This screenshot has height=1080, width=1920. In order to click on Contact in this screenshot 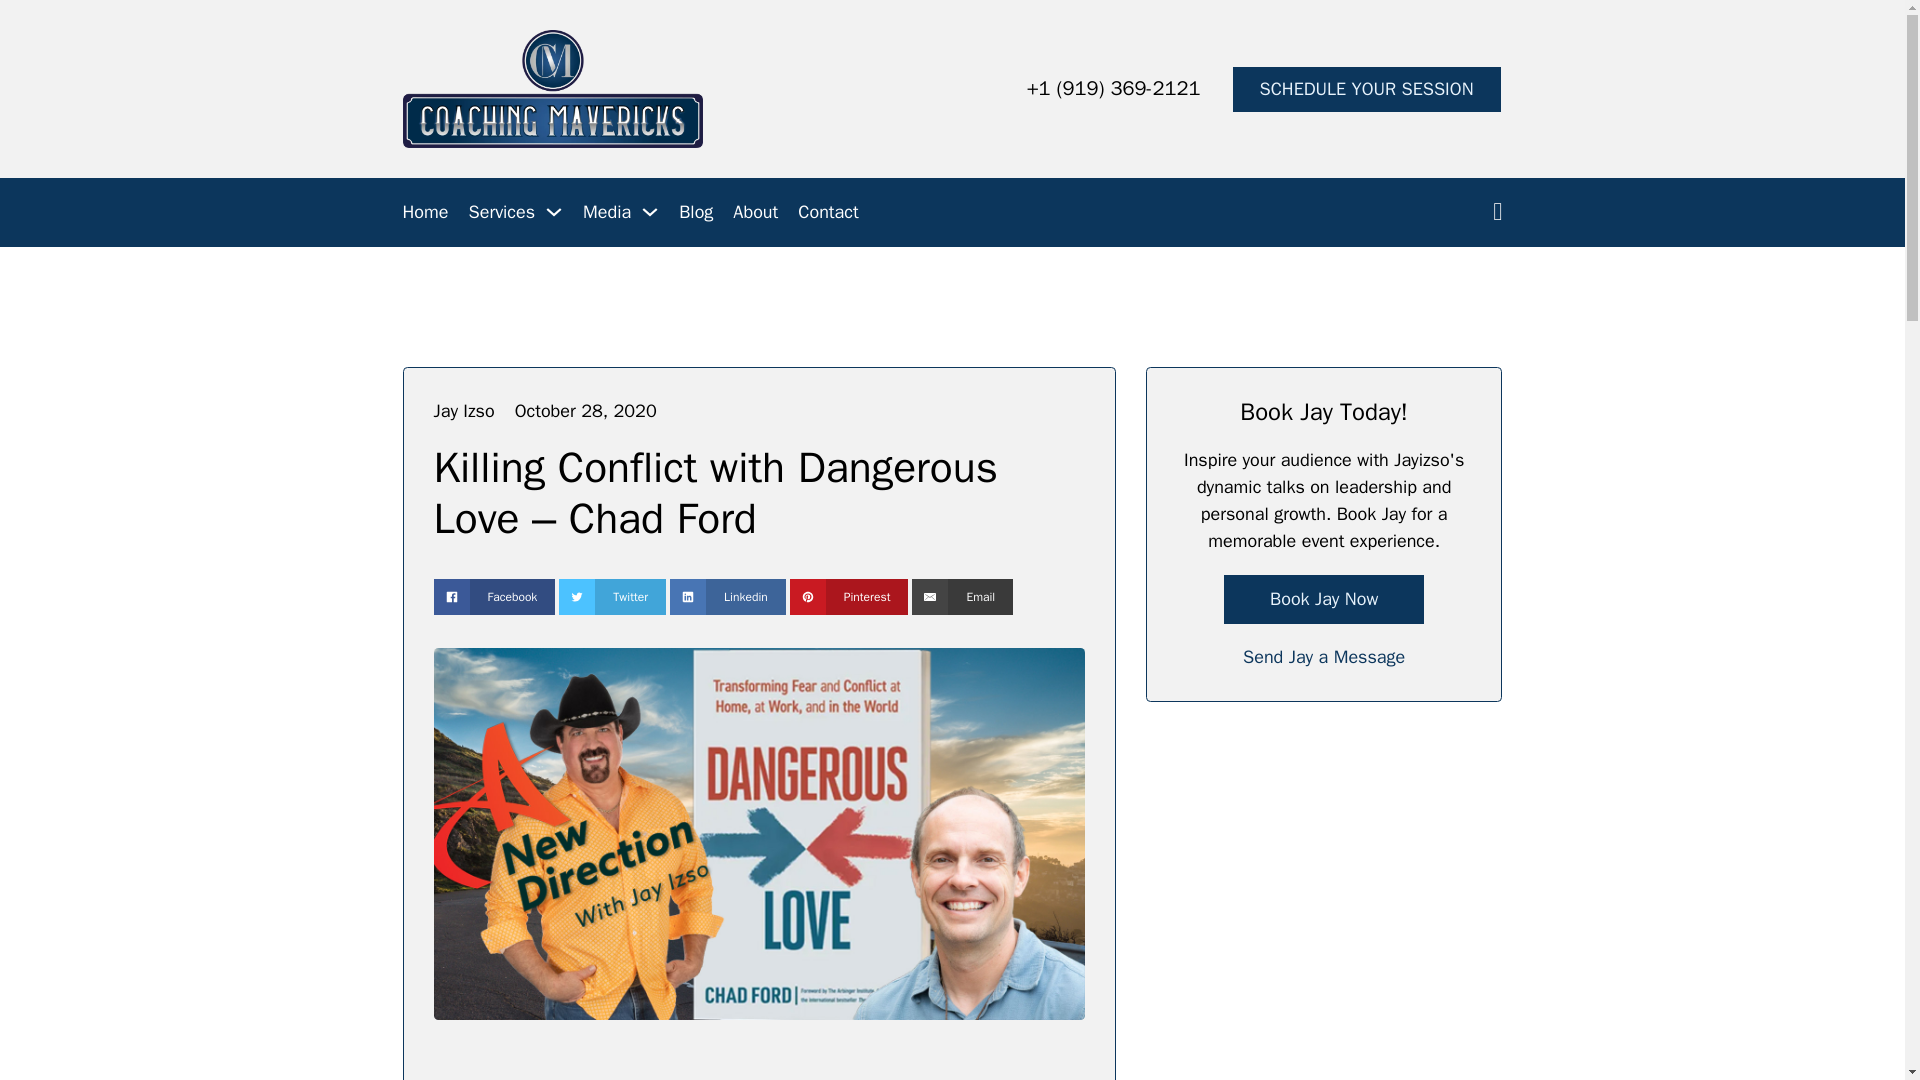, I will do `click(828, 212)`.